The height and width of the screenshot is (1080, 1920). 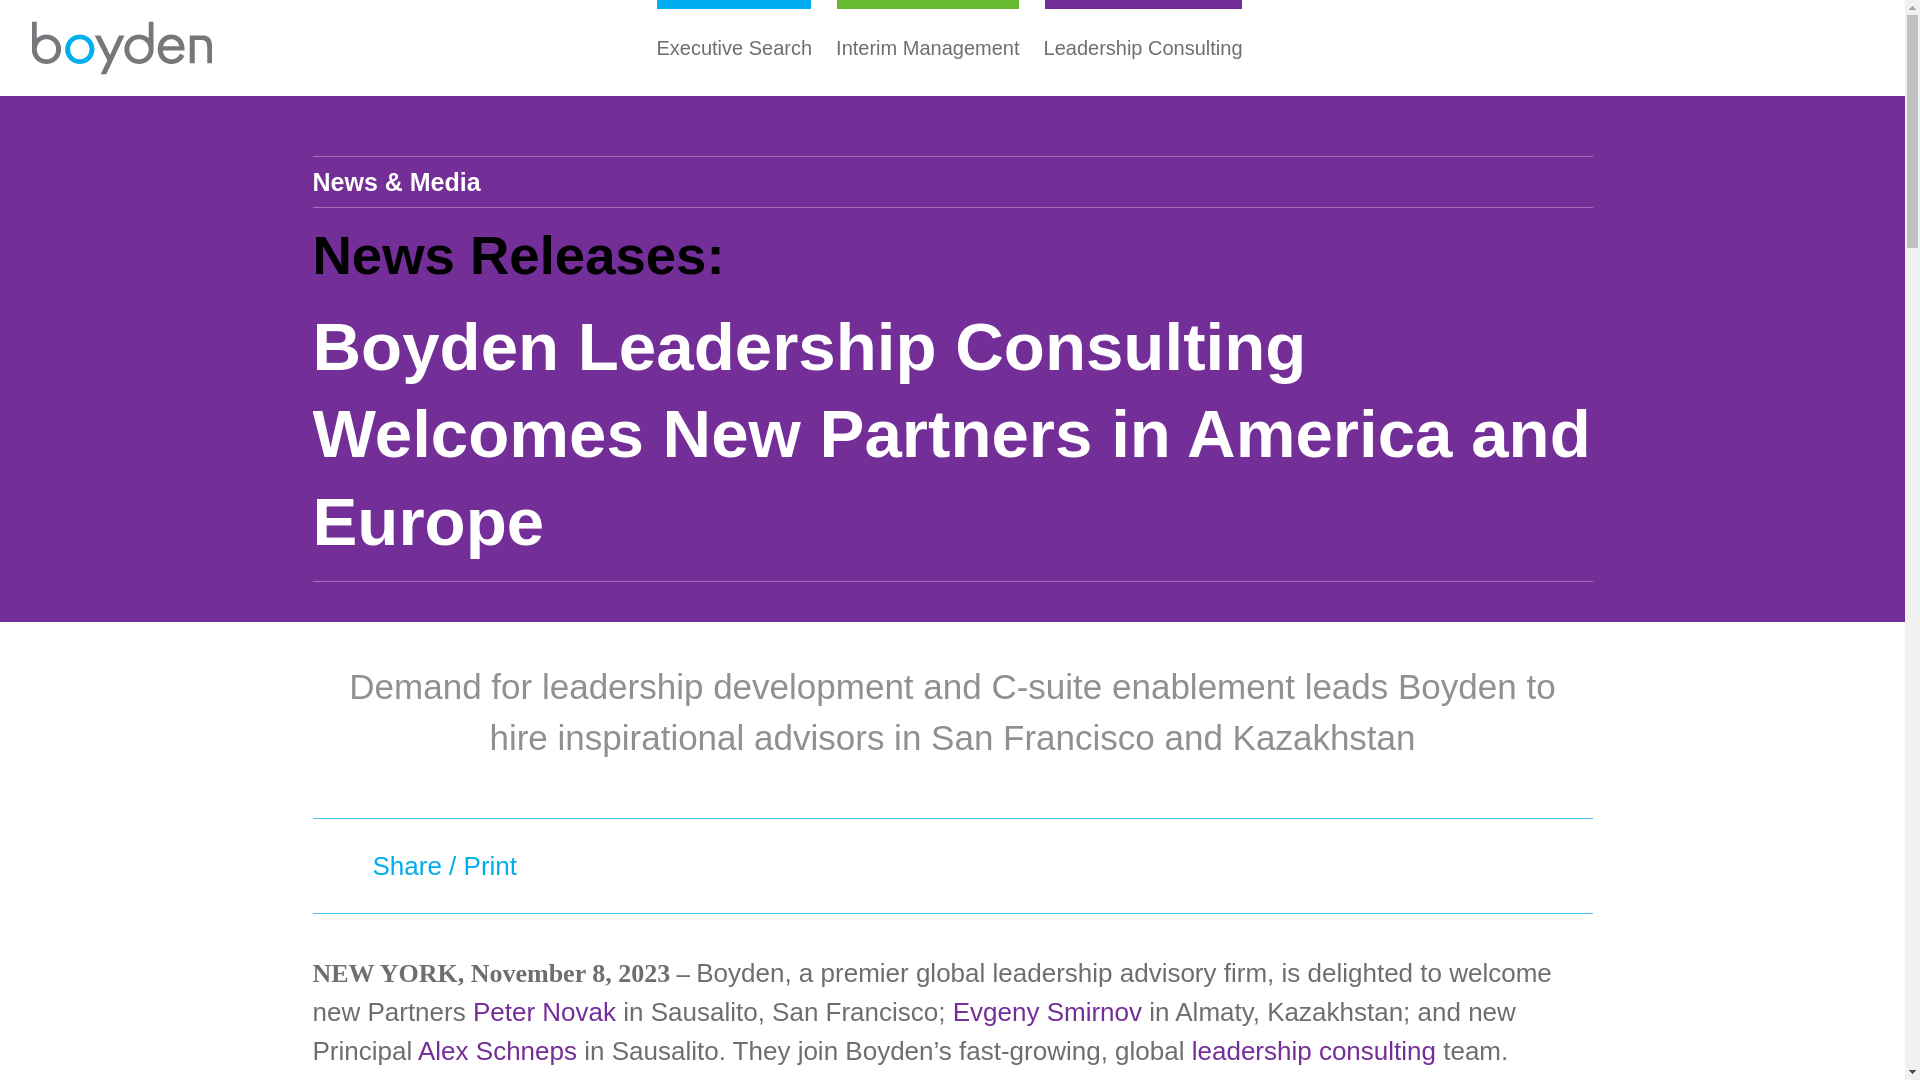 I want to click on Interim Management, so click(x=927, y=48).